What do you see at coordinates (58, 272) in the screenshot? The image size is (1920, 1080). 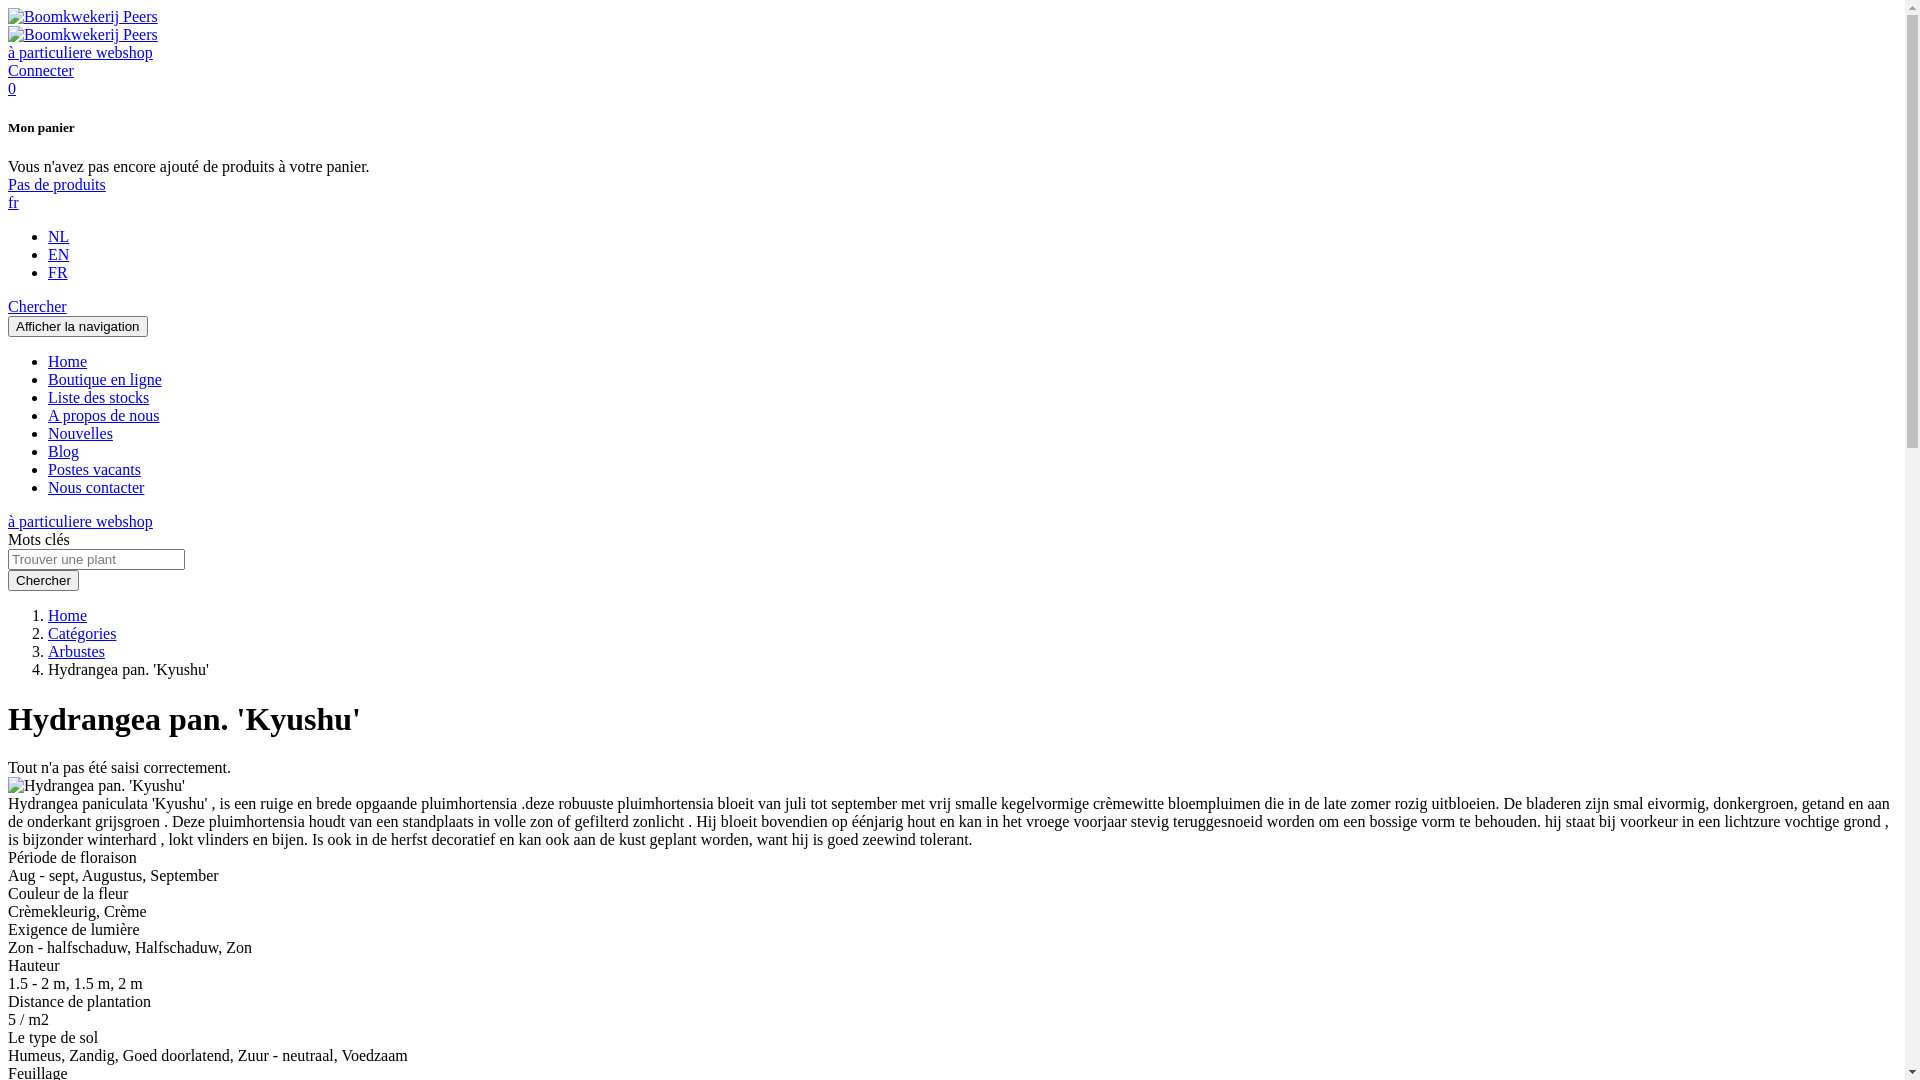 I see `FR` at bounding box center [58, 272].